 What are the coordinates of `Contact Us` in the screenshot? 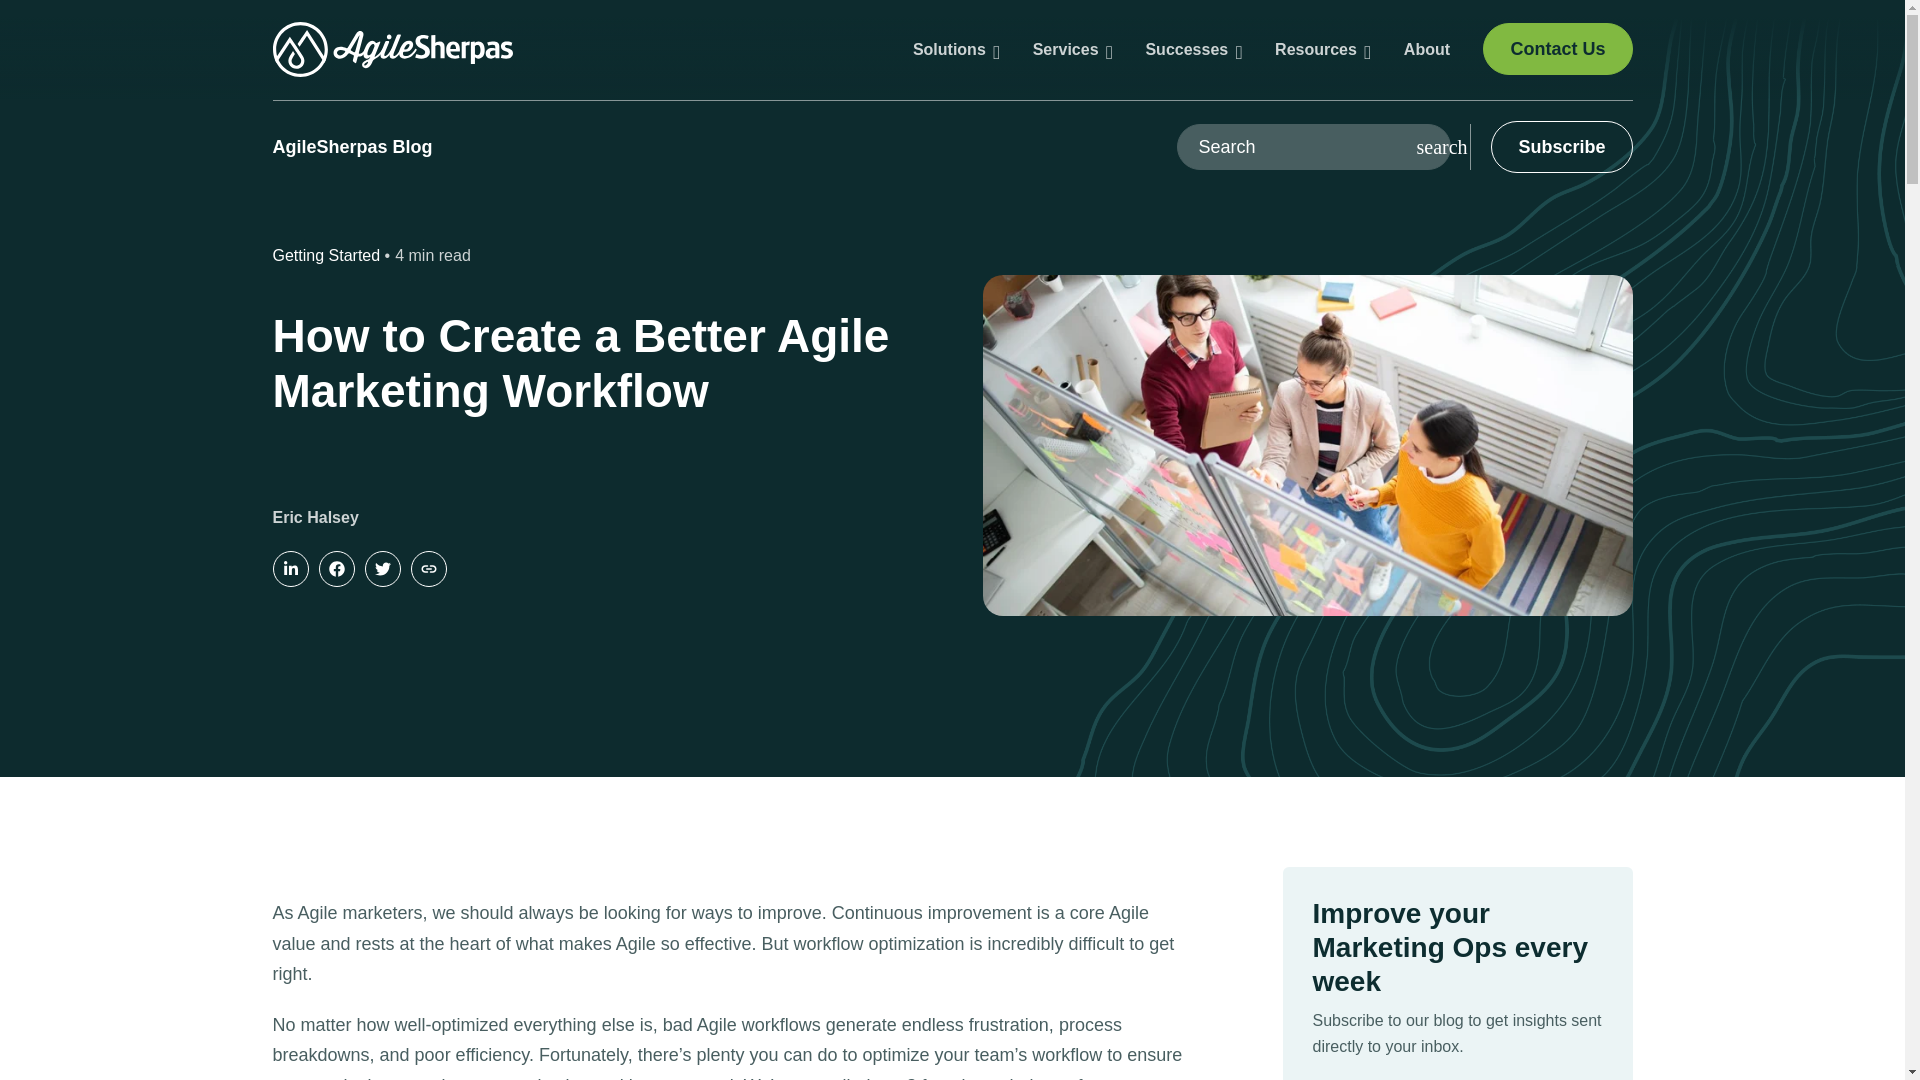 It's located at (1557, 48).